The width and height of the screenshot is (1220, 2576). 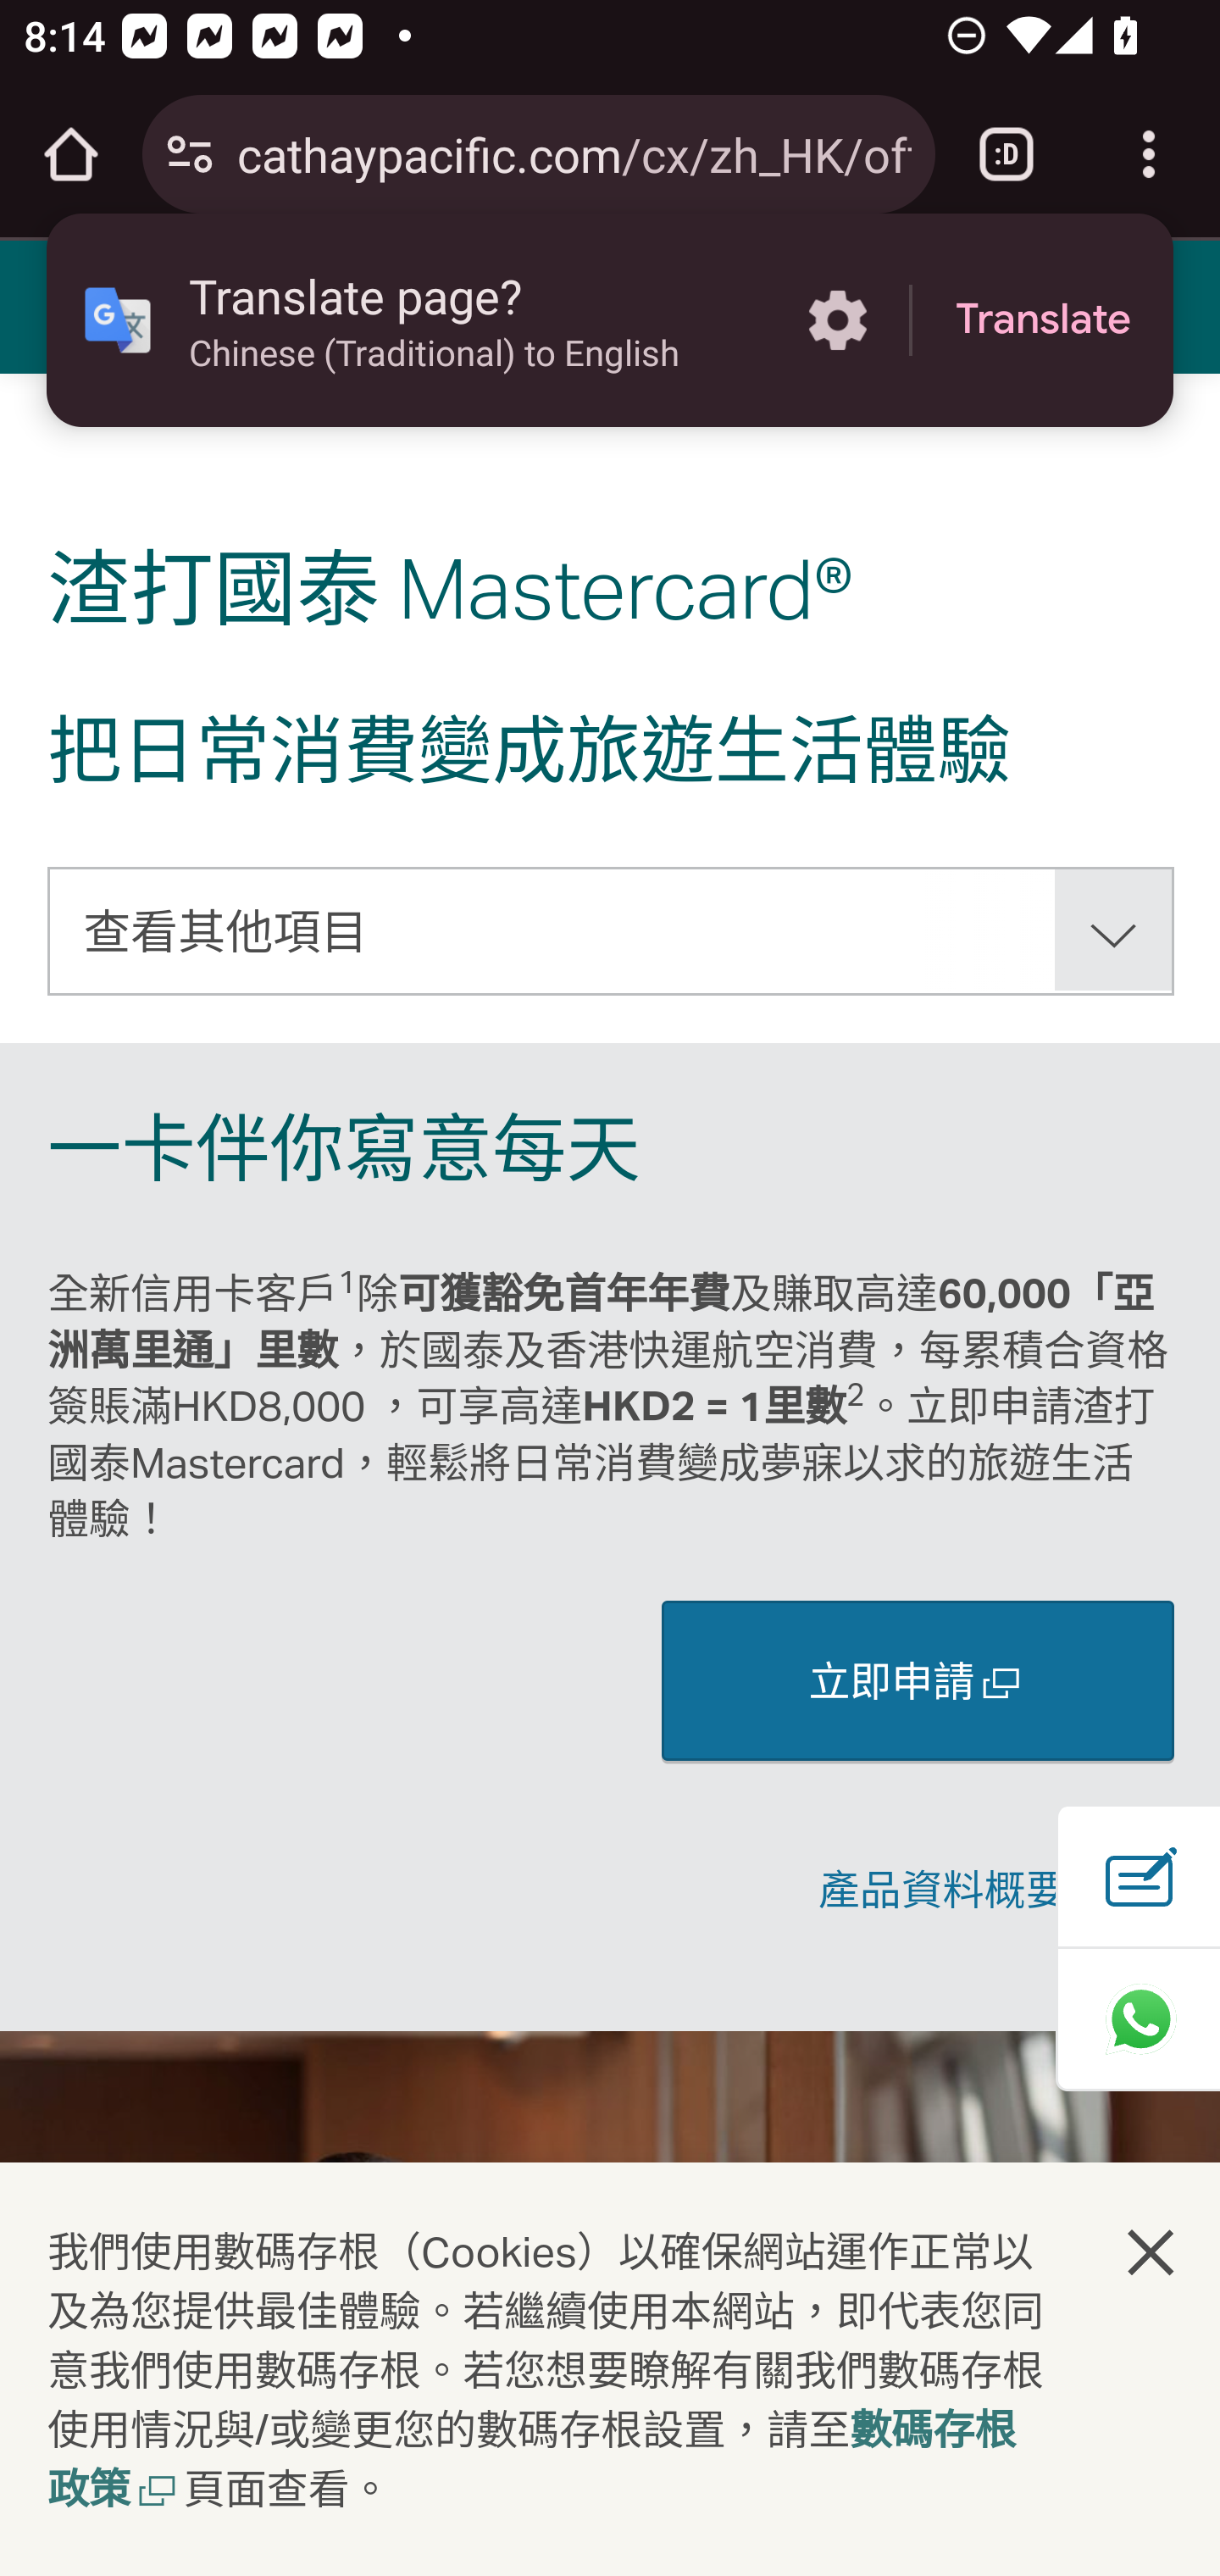 What do you see at coordinates (612, 930) in the screenshot?
I see `查看其他項目` at bounding box center [612, 930].